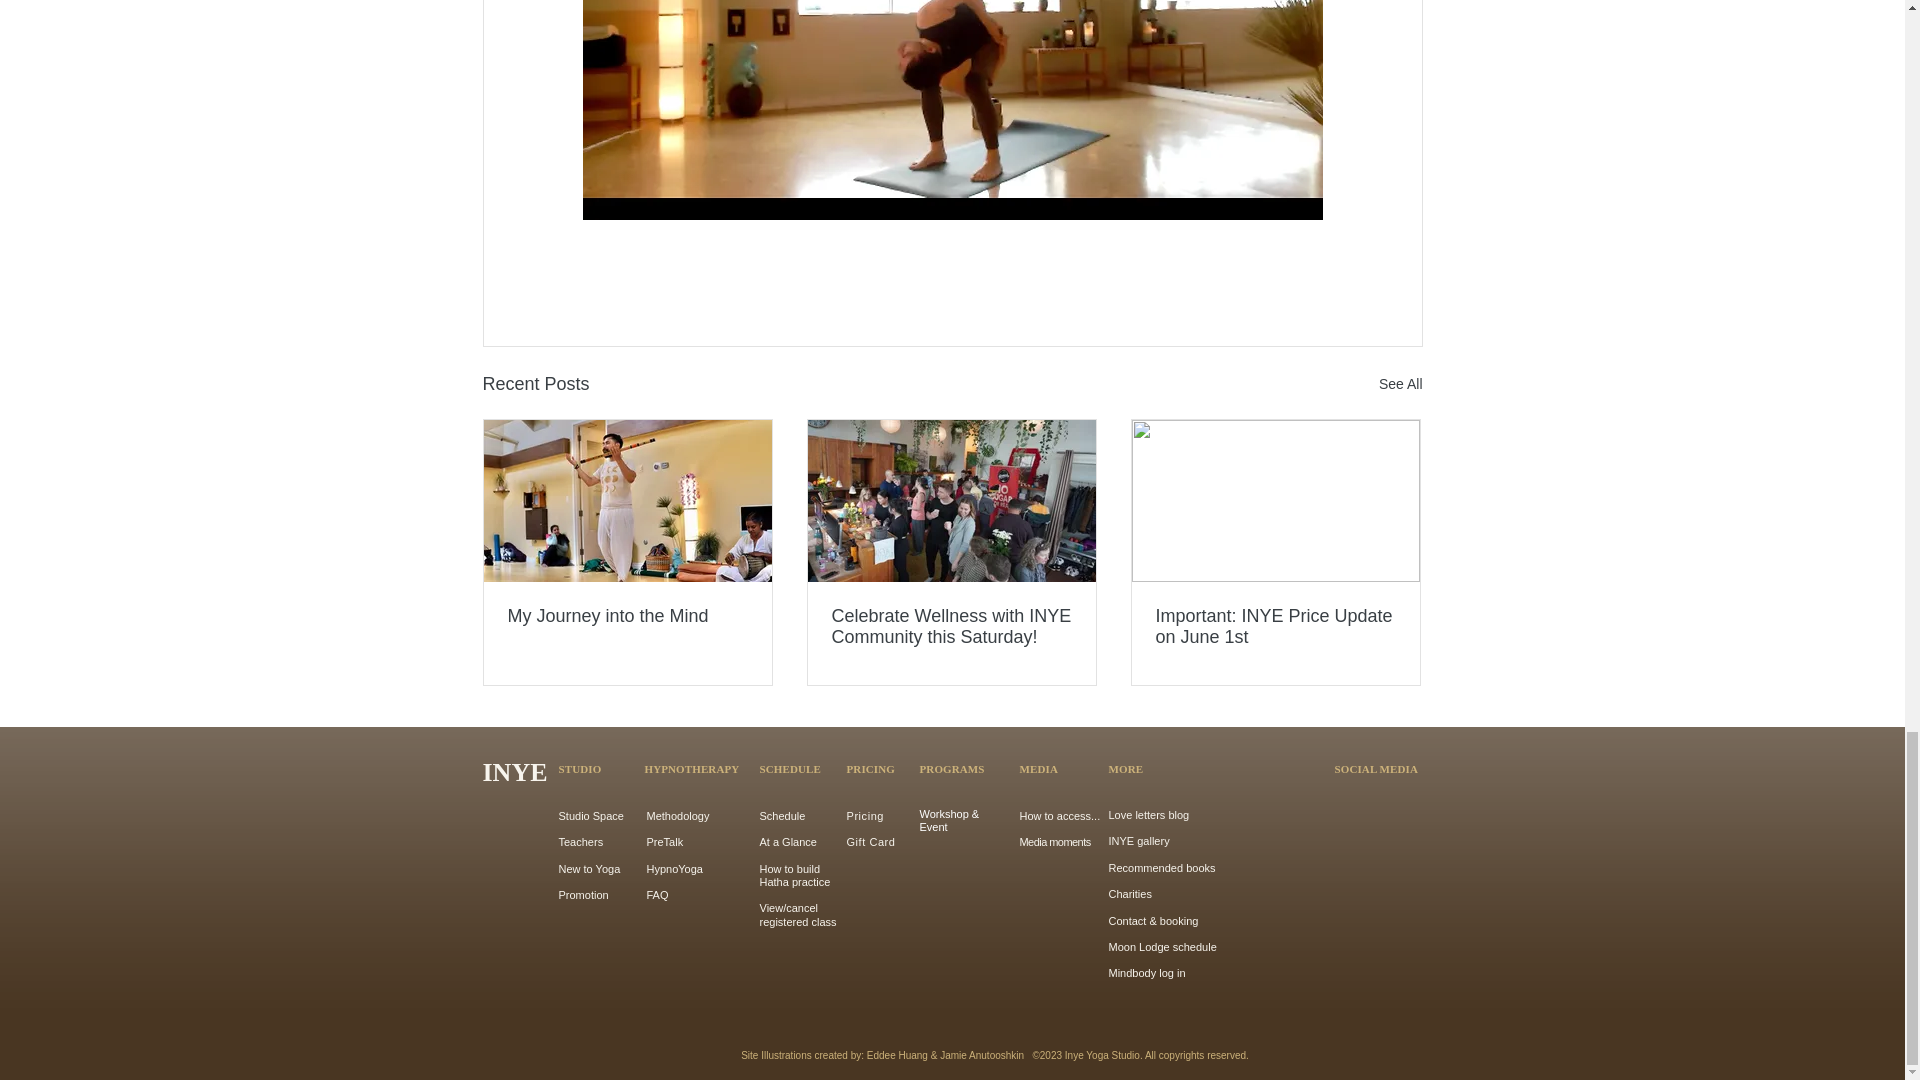 The height and width of the screenshot is (1080, 1920). What do you see at coordinates (590, 816) in the screenshot?
I see `Studio Space` at bounding box center [590, 816].